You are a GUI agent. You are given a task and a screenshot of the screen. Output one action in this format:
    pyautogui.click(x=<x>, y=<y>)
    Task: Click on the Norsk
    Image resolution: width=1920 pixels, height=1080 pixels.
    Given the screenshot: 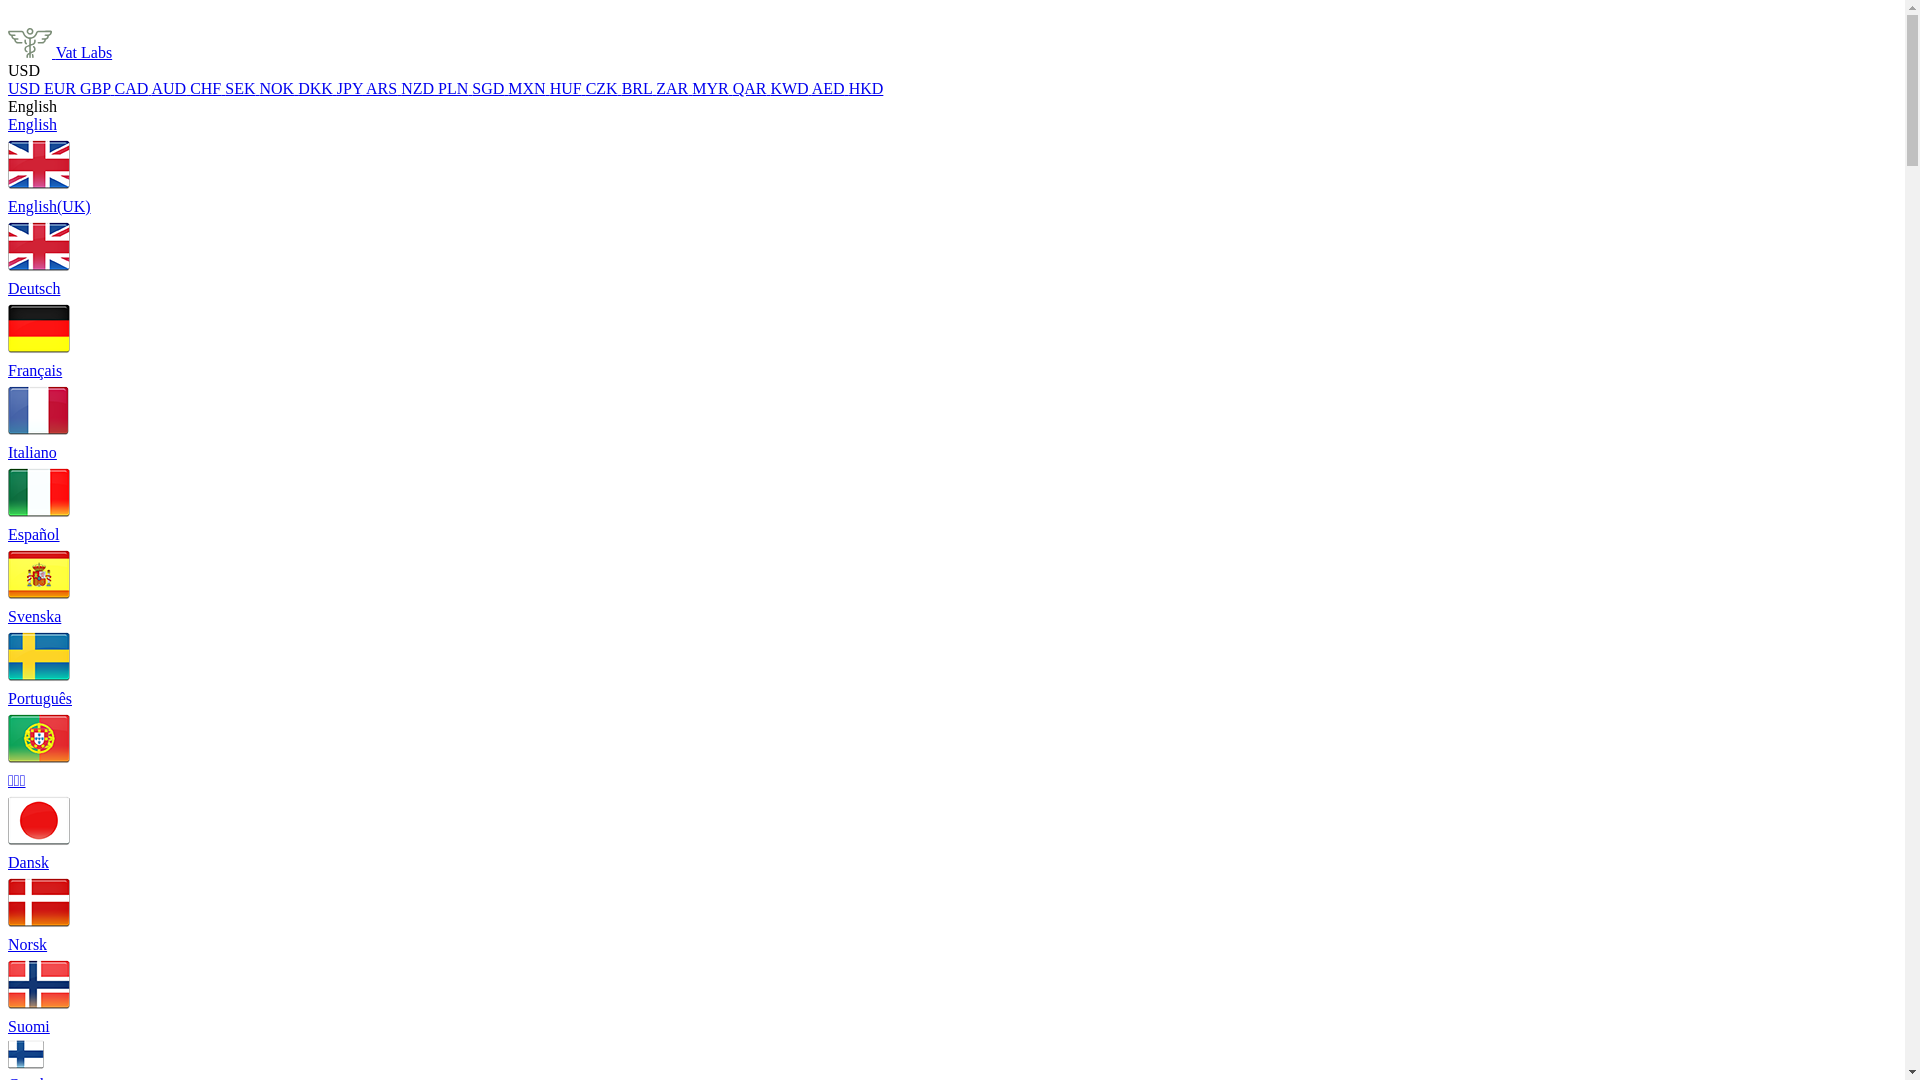 What is the action you would take?
    pyautogui.click(x=952, y=976)
    